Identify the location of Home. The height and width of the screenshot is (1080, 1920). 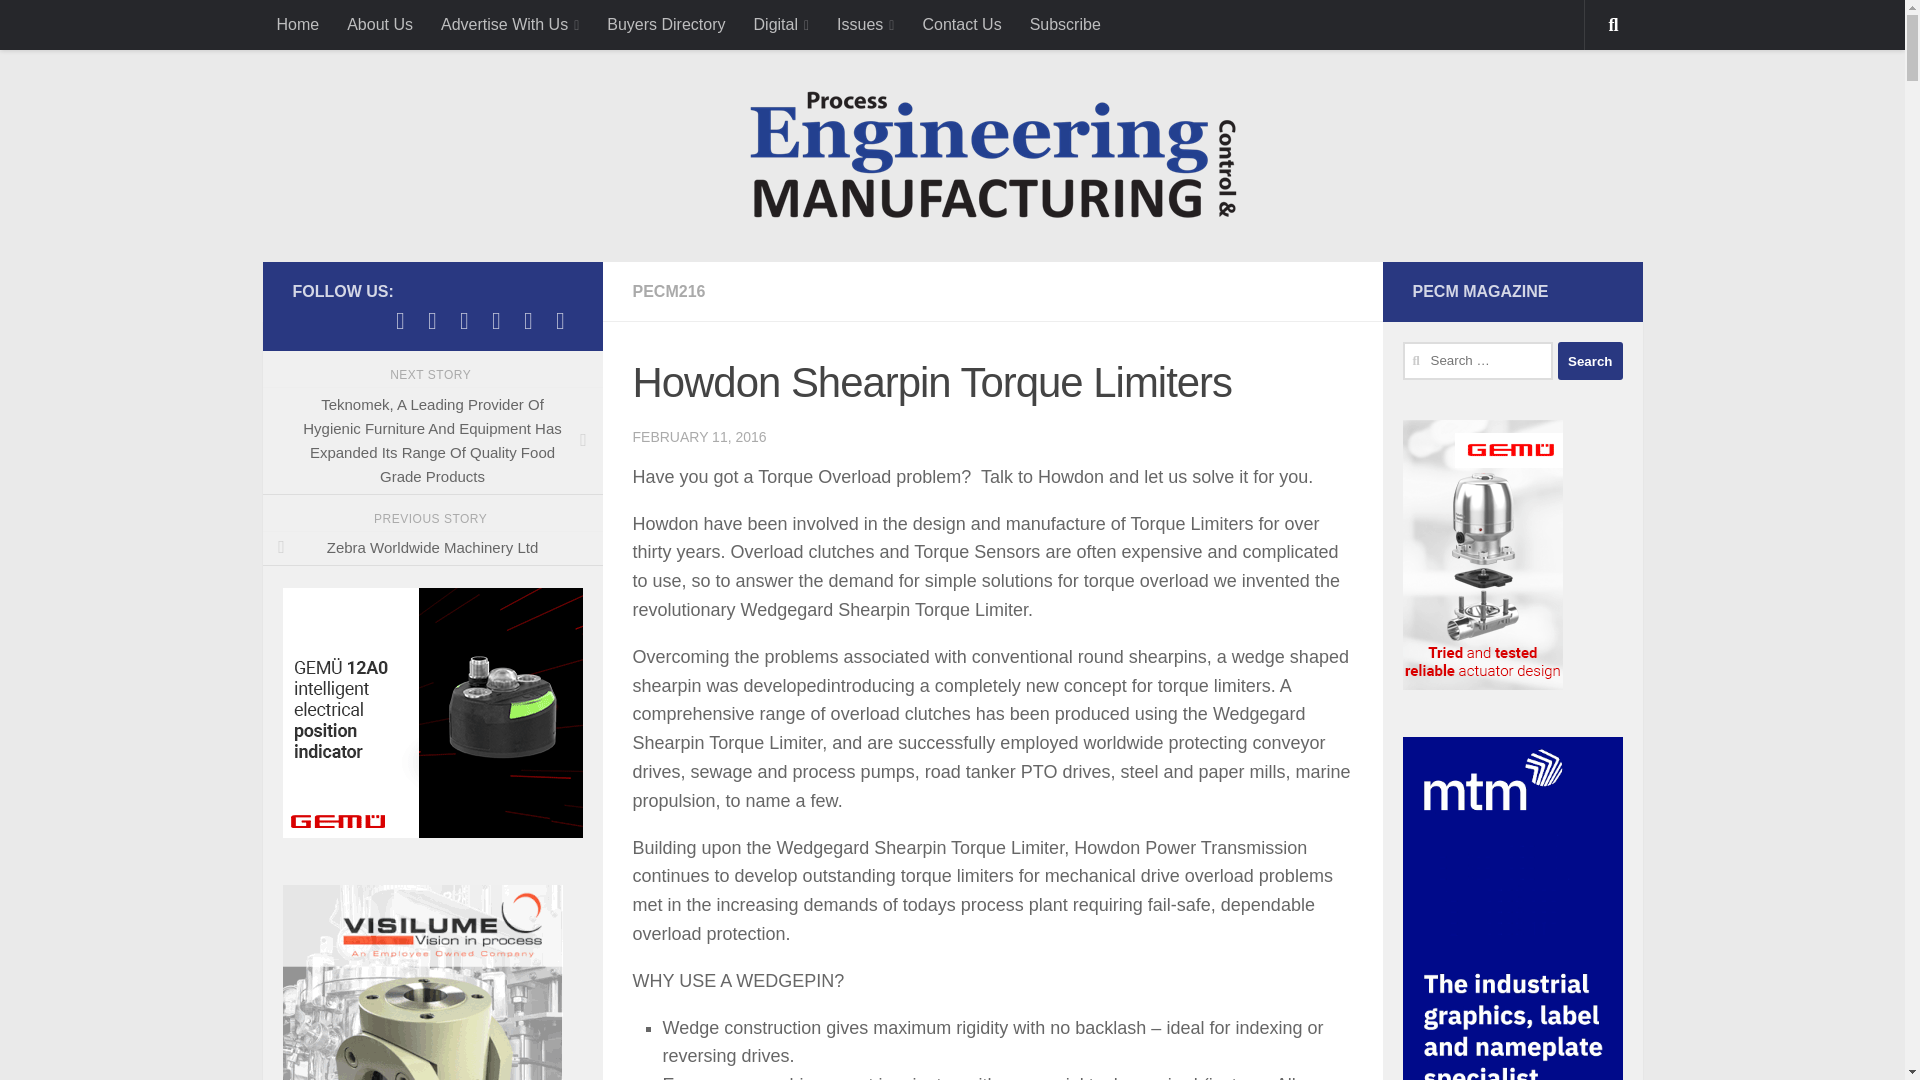
(296, 24).